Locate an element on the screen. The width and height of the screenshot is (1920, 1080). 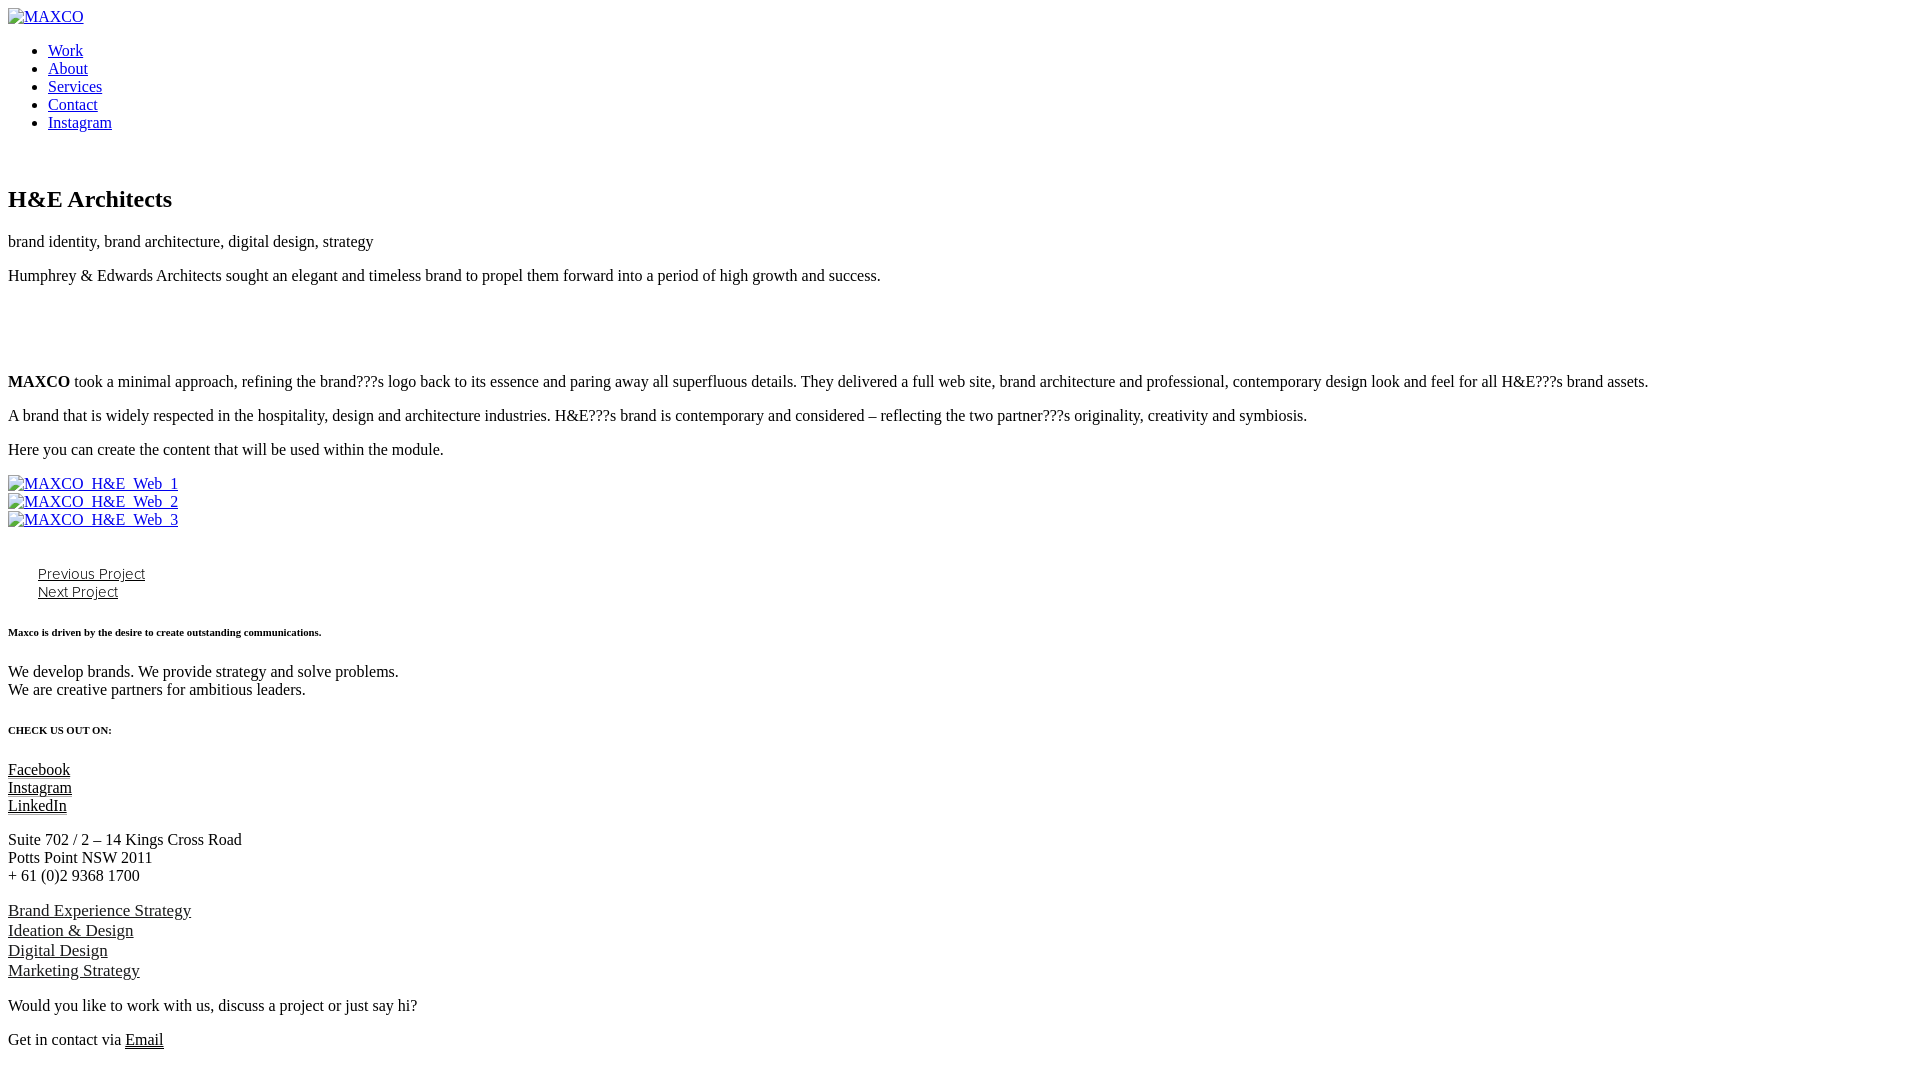
About is located at coordinates (68, 68).